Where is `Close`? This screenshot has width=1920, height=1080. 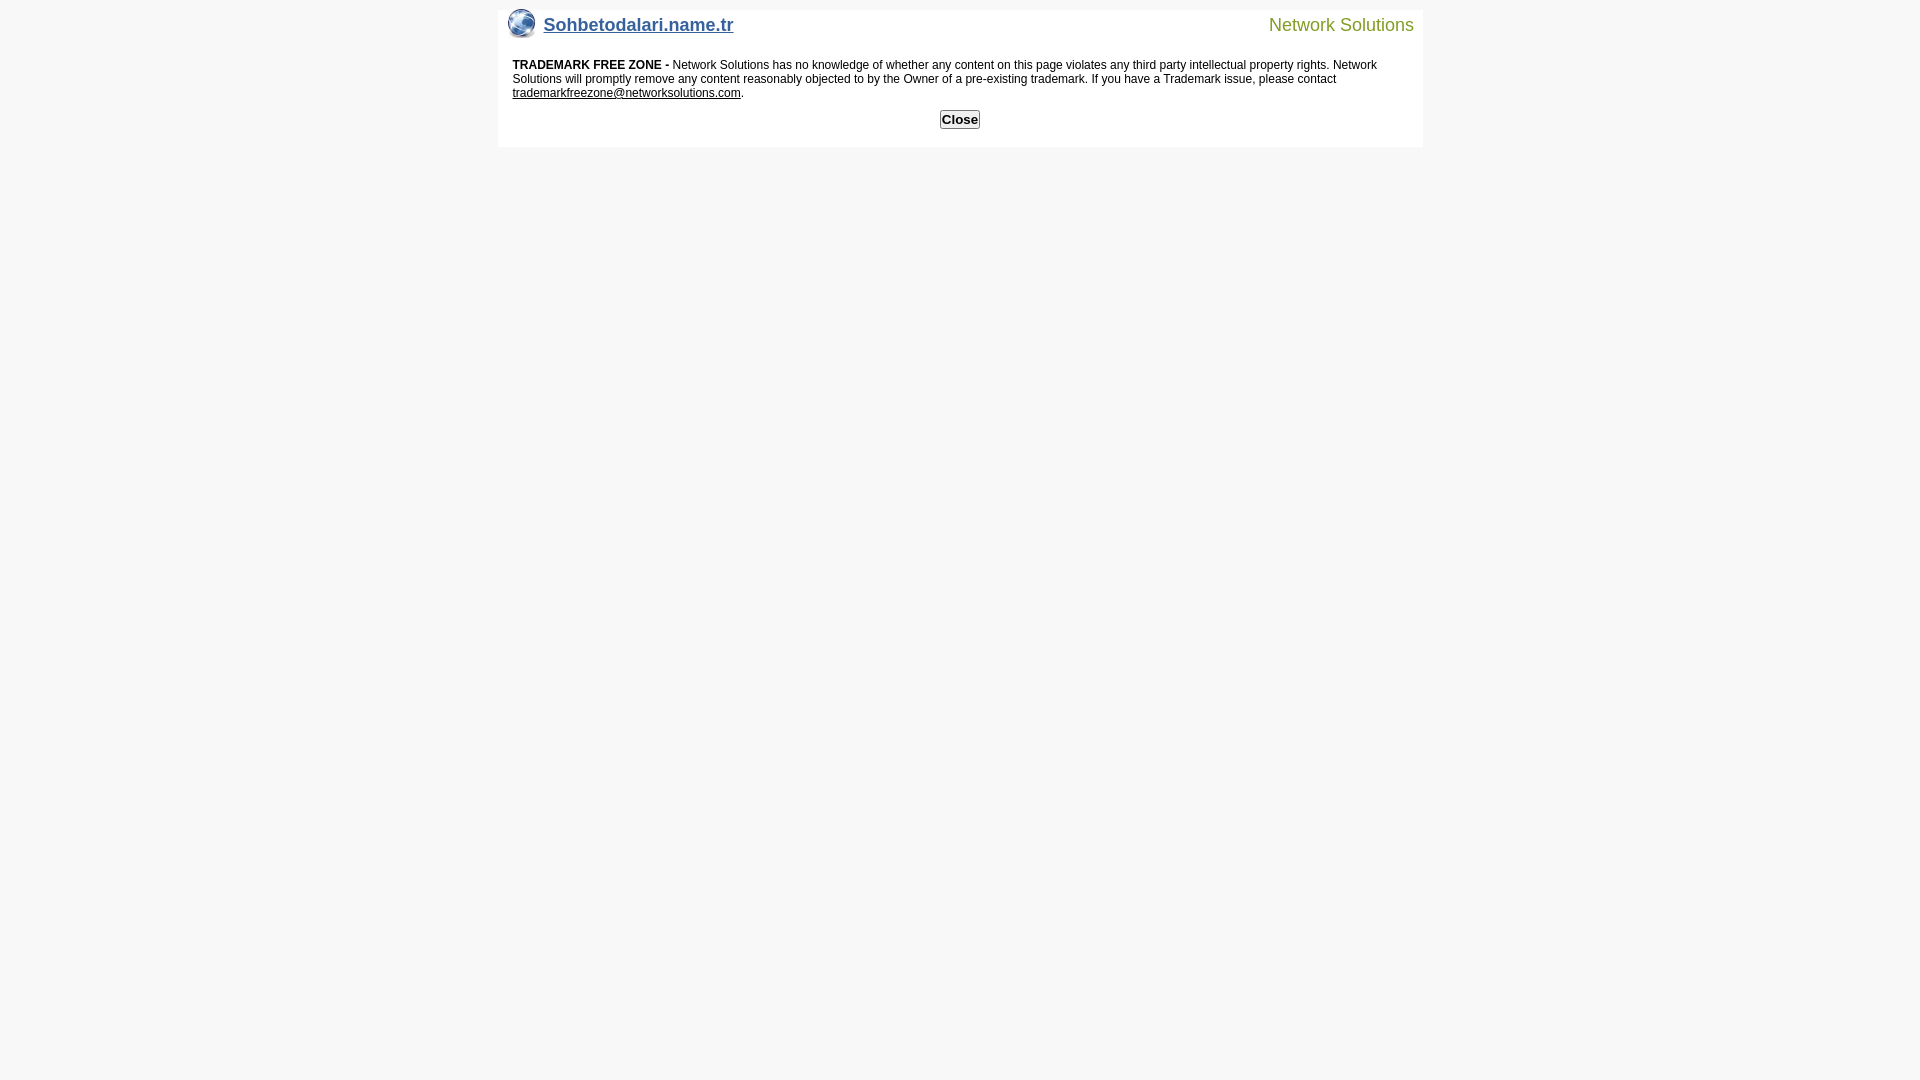
Close is located at coordinates (960, 120).